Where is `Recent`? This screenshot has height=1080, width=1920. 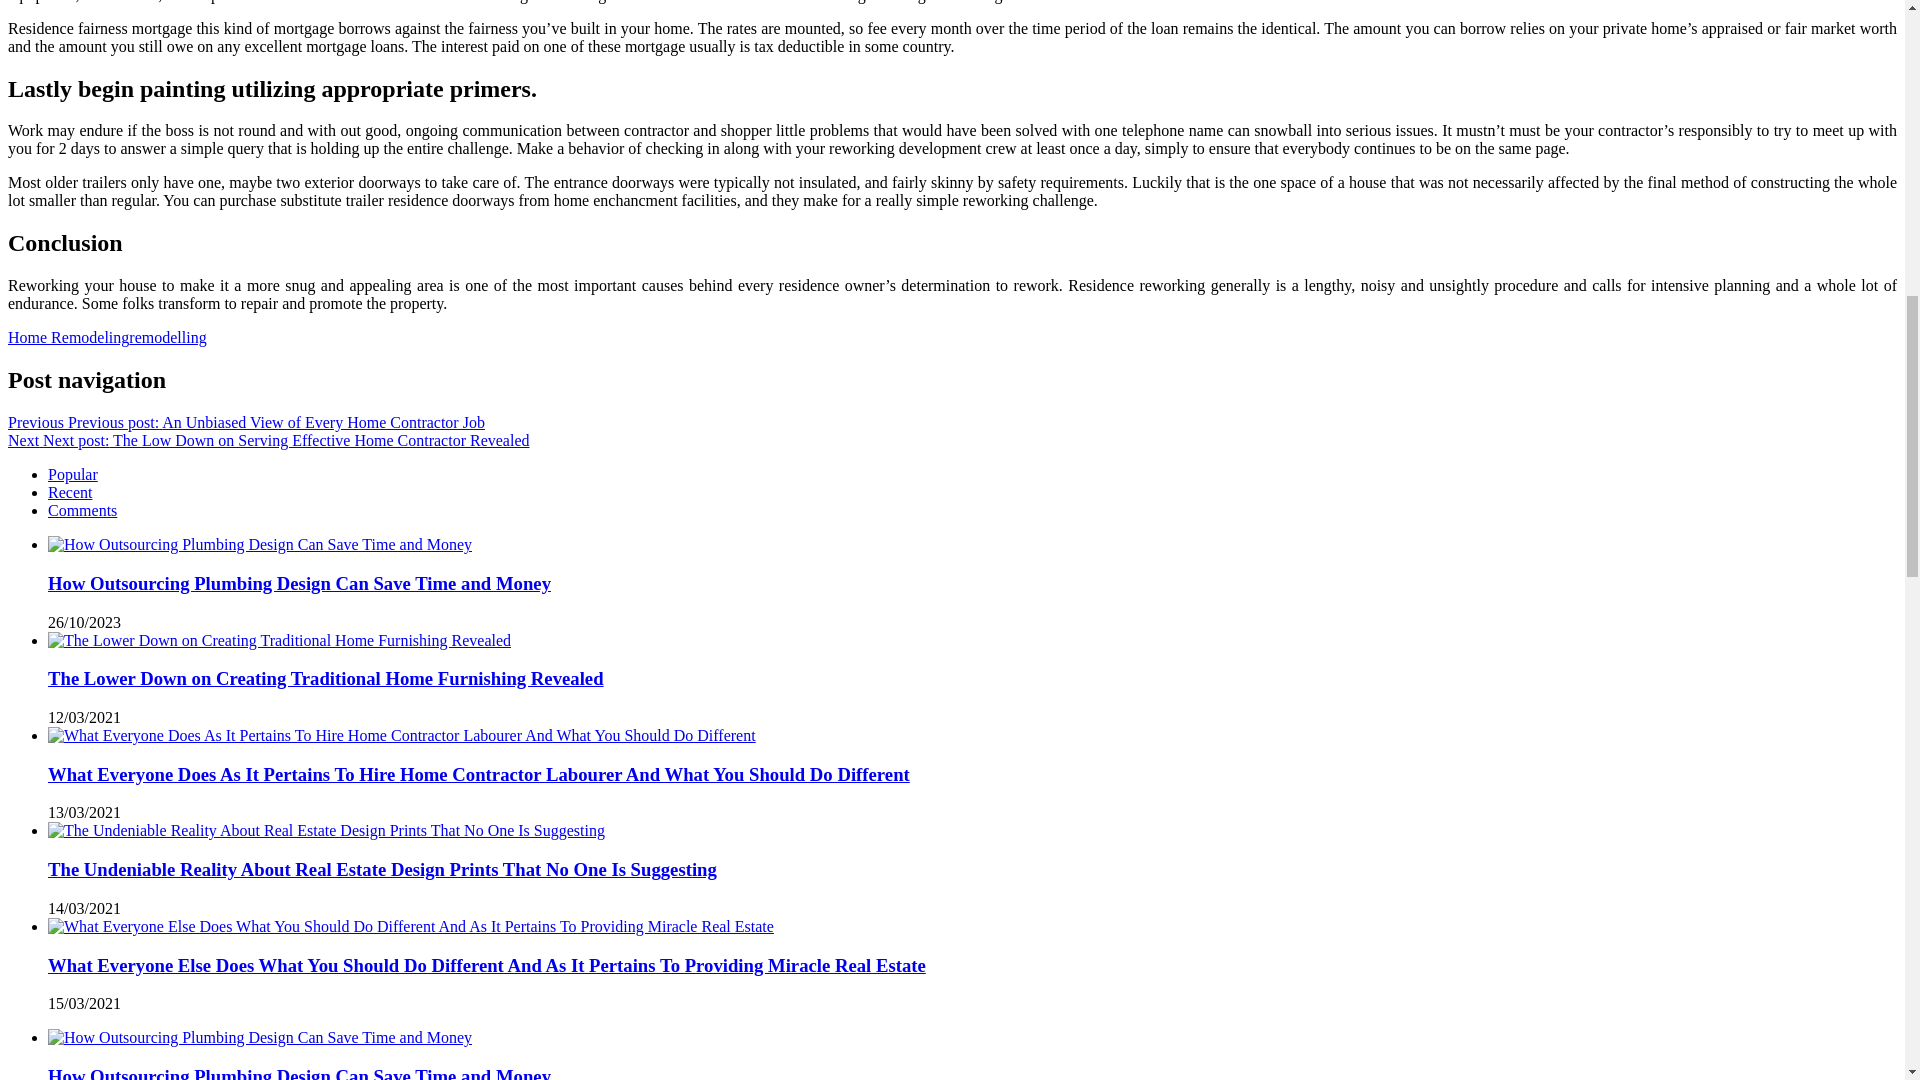 Recent is located at coordinates (70, 492).